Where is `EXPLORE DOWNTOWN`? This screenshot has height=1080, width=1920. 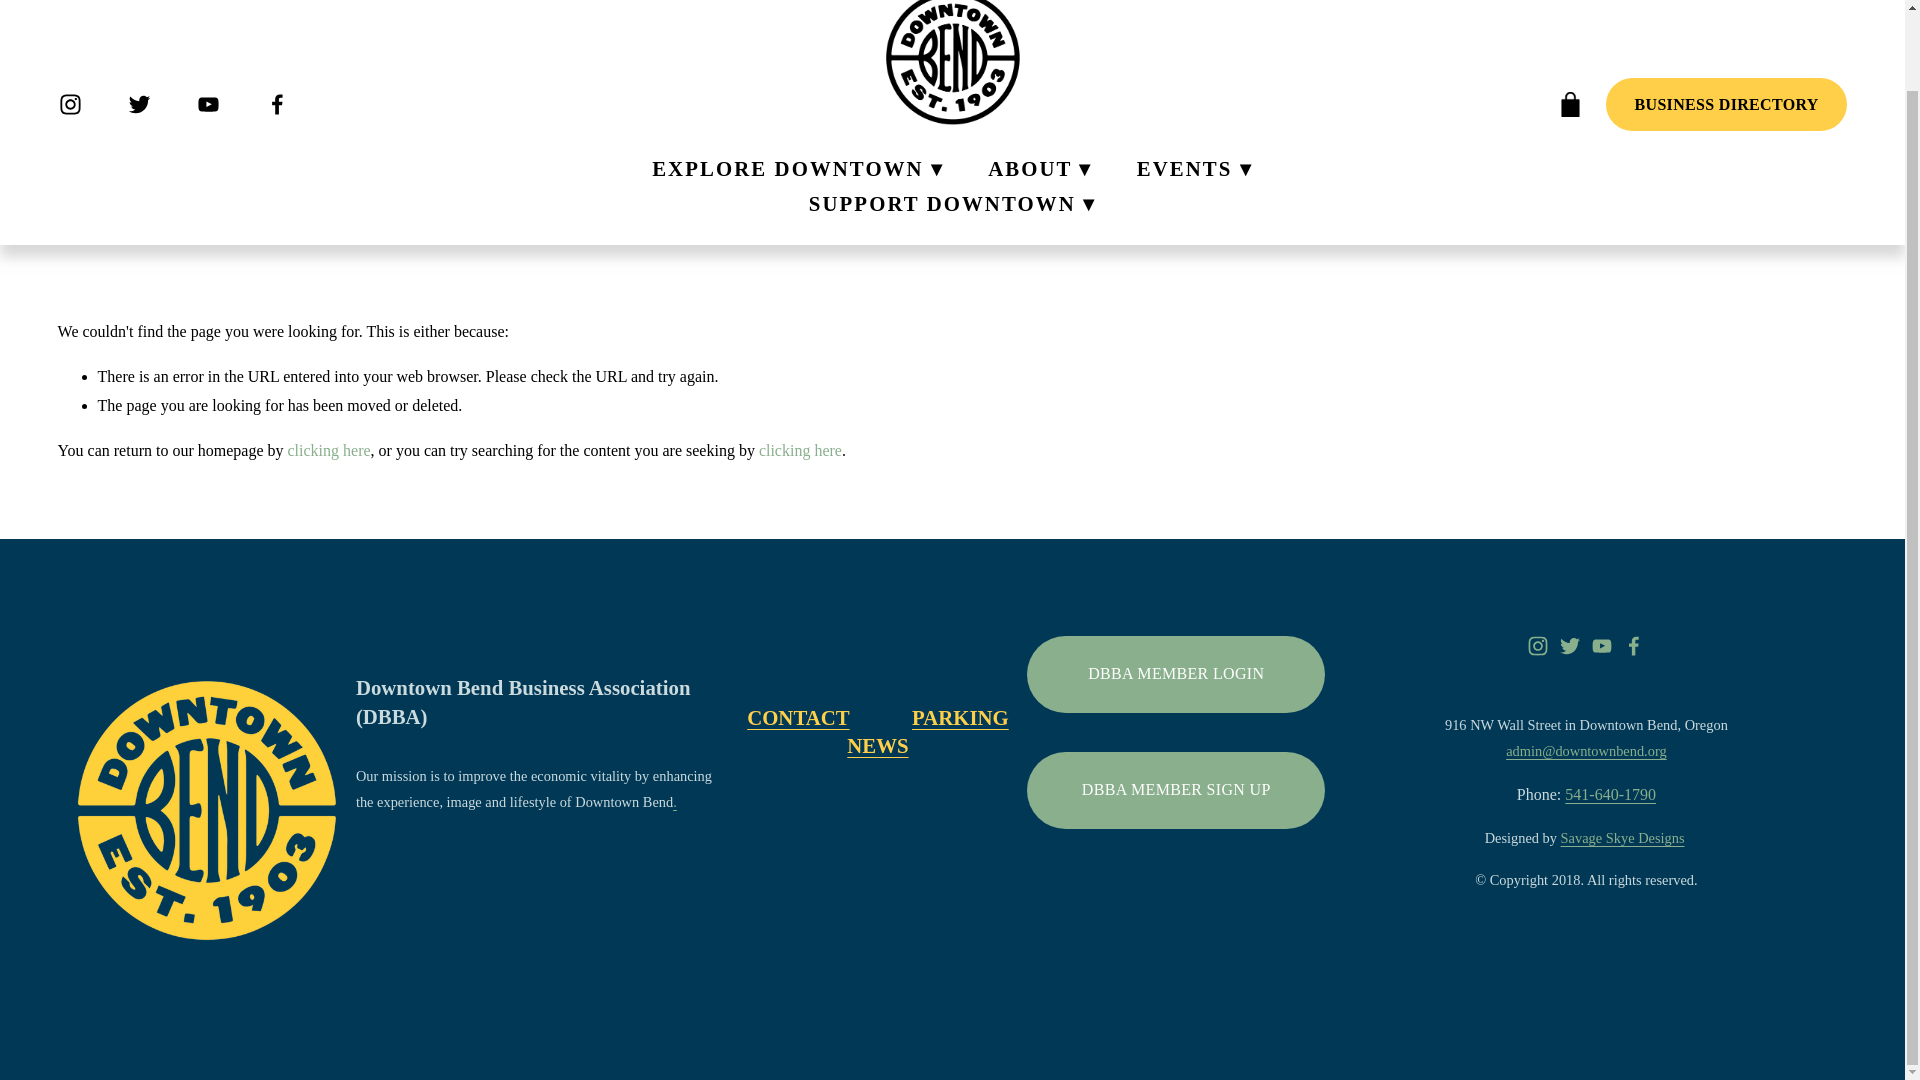
EXPLORE DOWNTOWN is located at coordinates (798, 168).